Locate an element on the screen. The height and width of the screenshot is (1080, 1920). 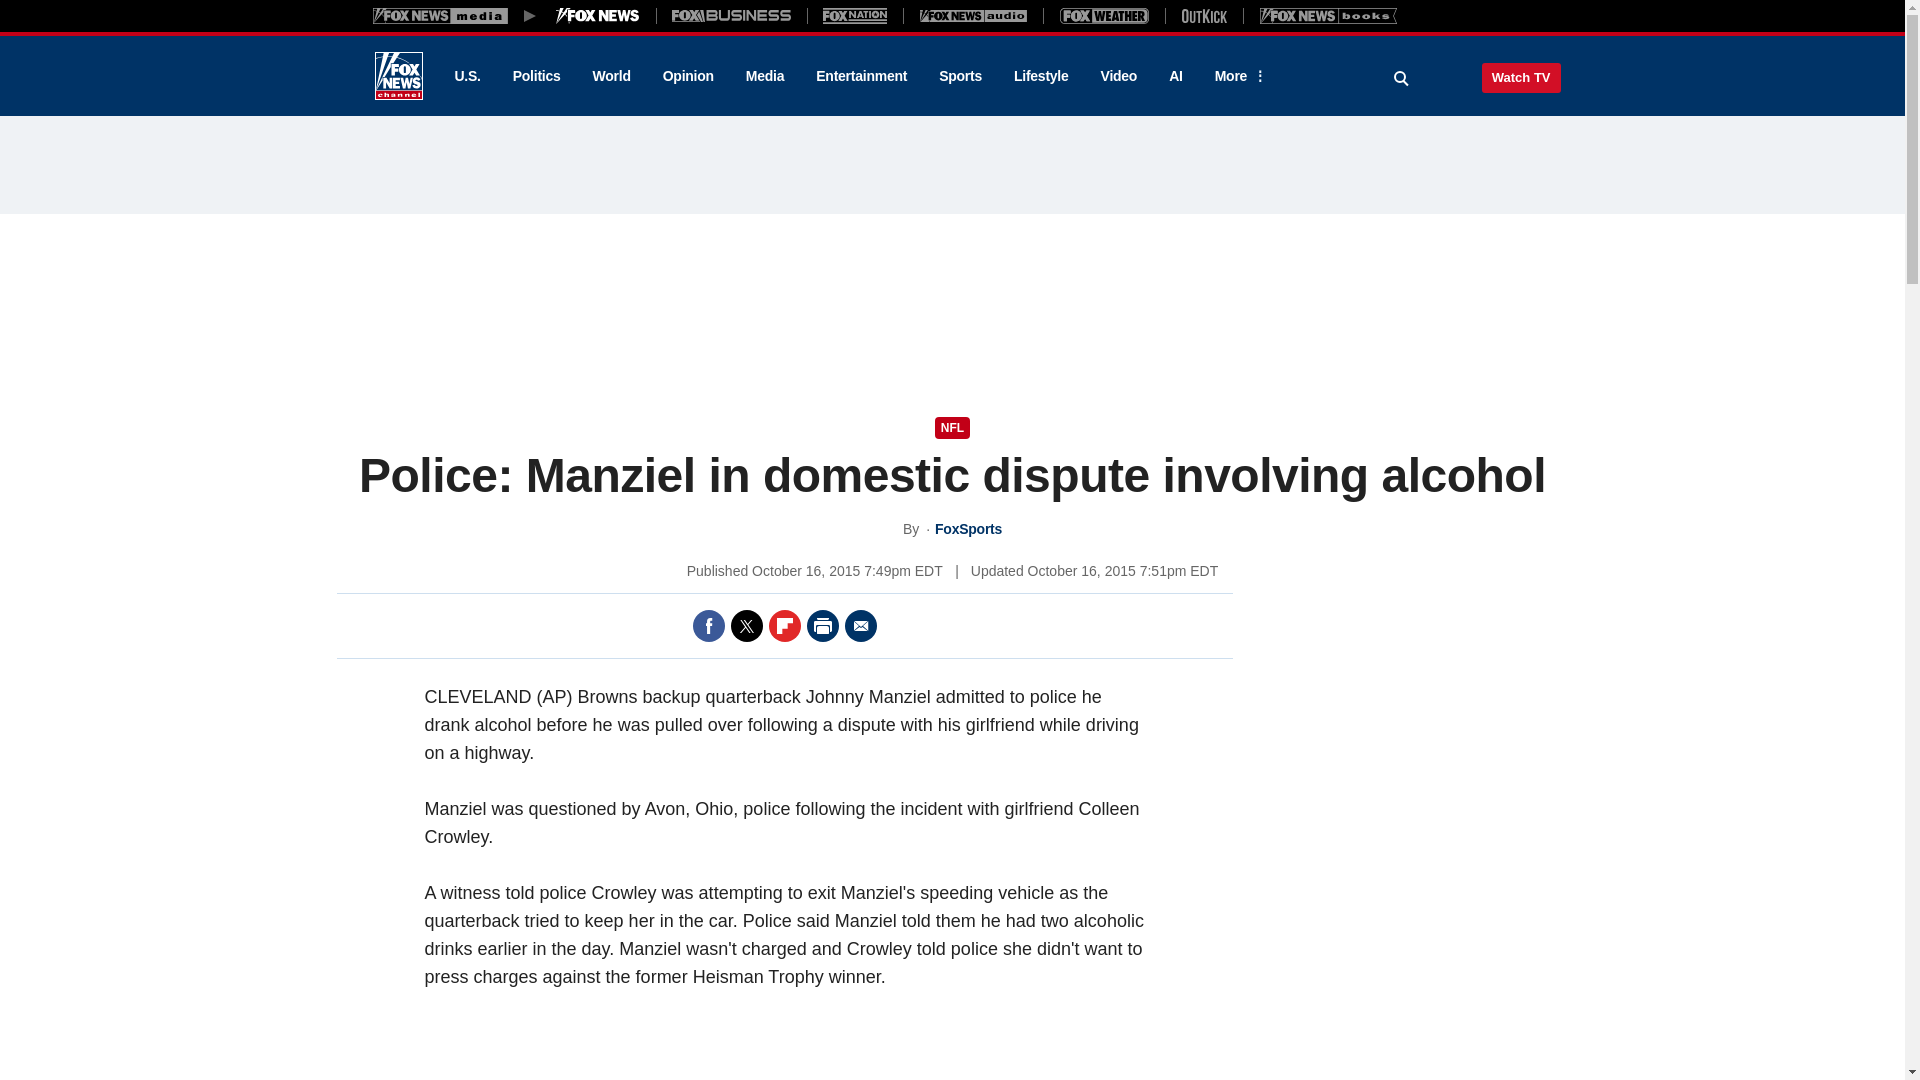
Books is located at coordinates (1328, 15).